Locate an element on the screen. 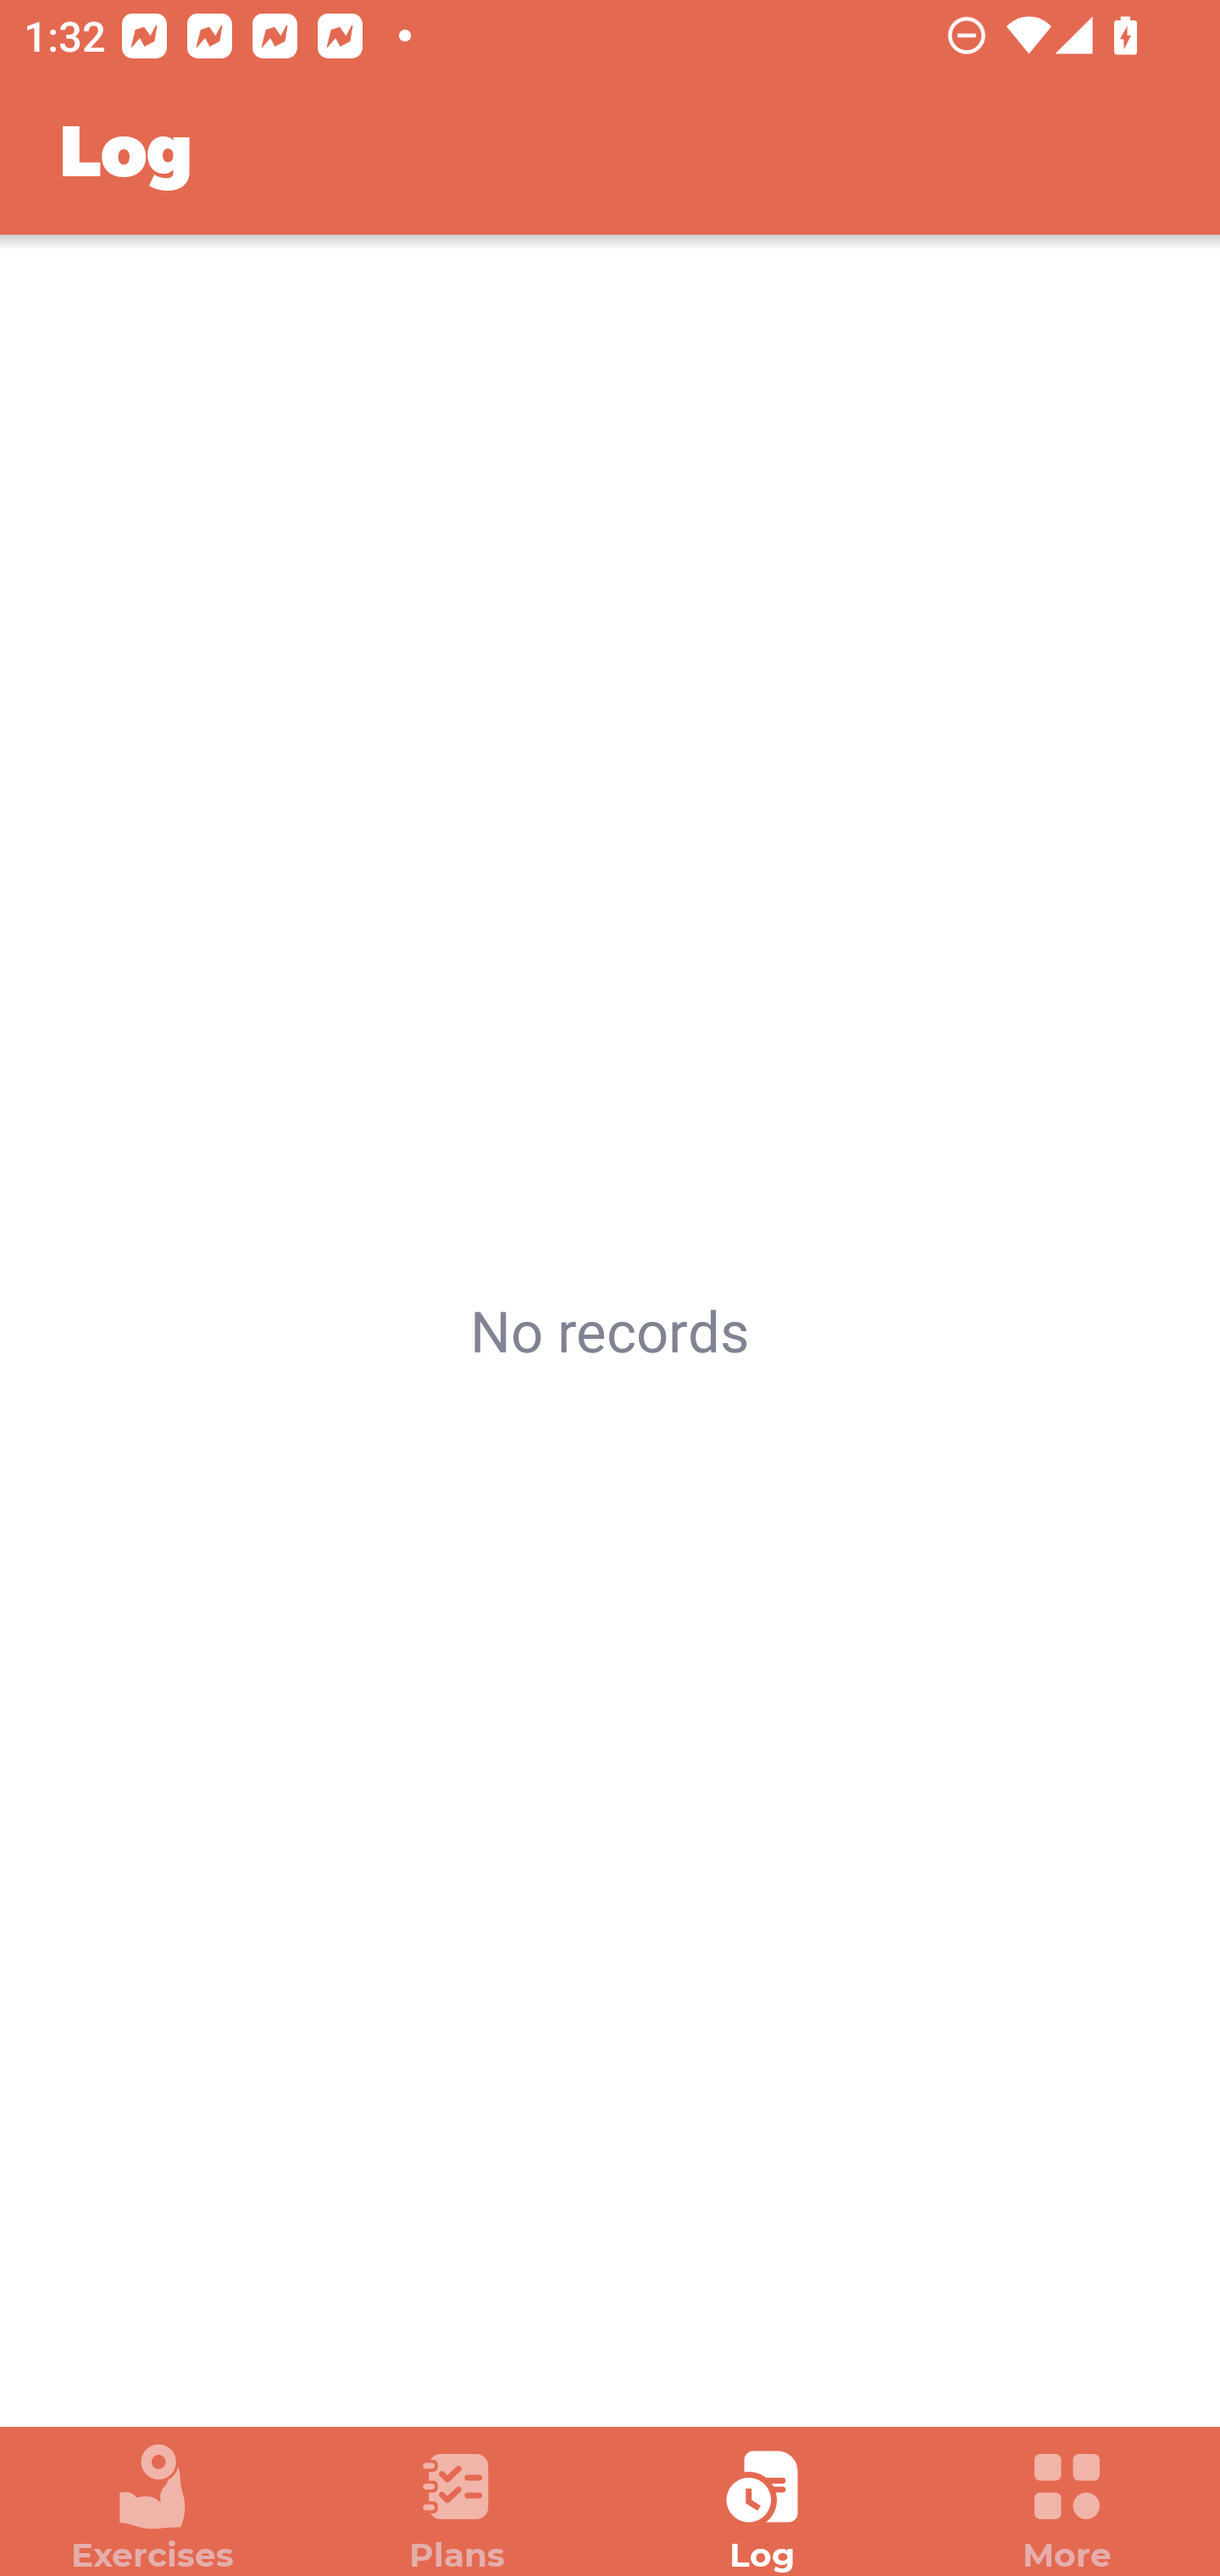 This screenshot has height=2576, width=1220. Log is located at coordinates (762, 2508).